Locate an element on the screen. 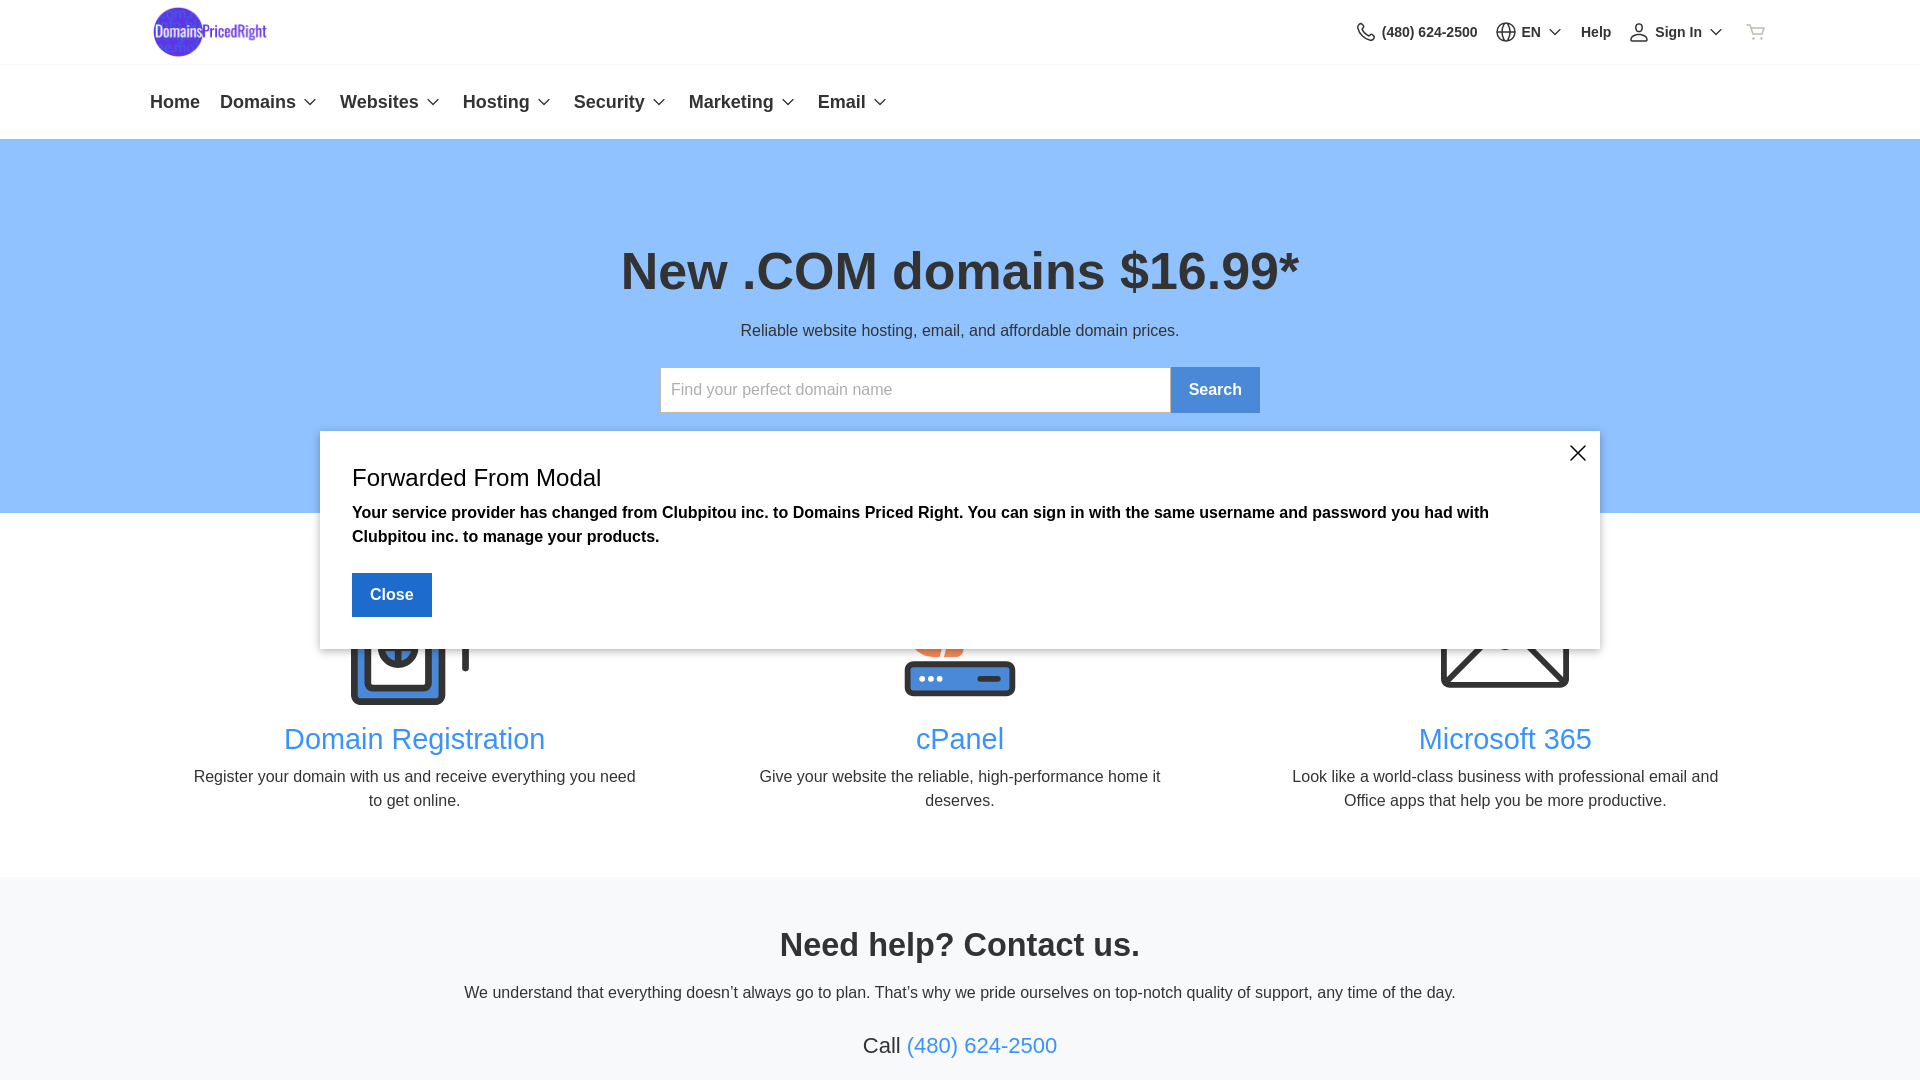  Microsoft 365 is located at coordinates (1506, 739).